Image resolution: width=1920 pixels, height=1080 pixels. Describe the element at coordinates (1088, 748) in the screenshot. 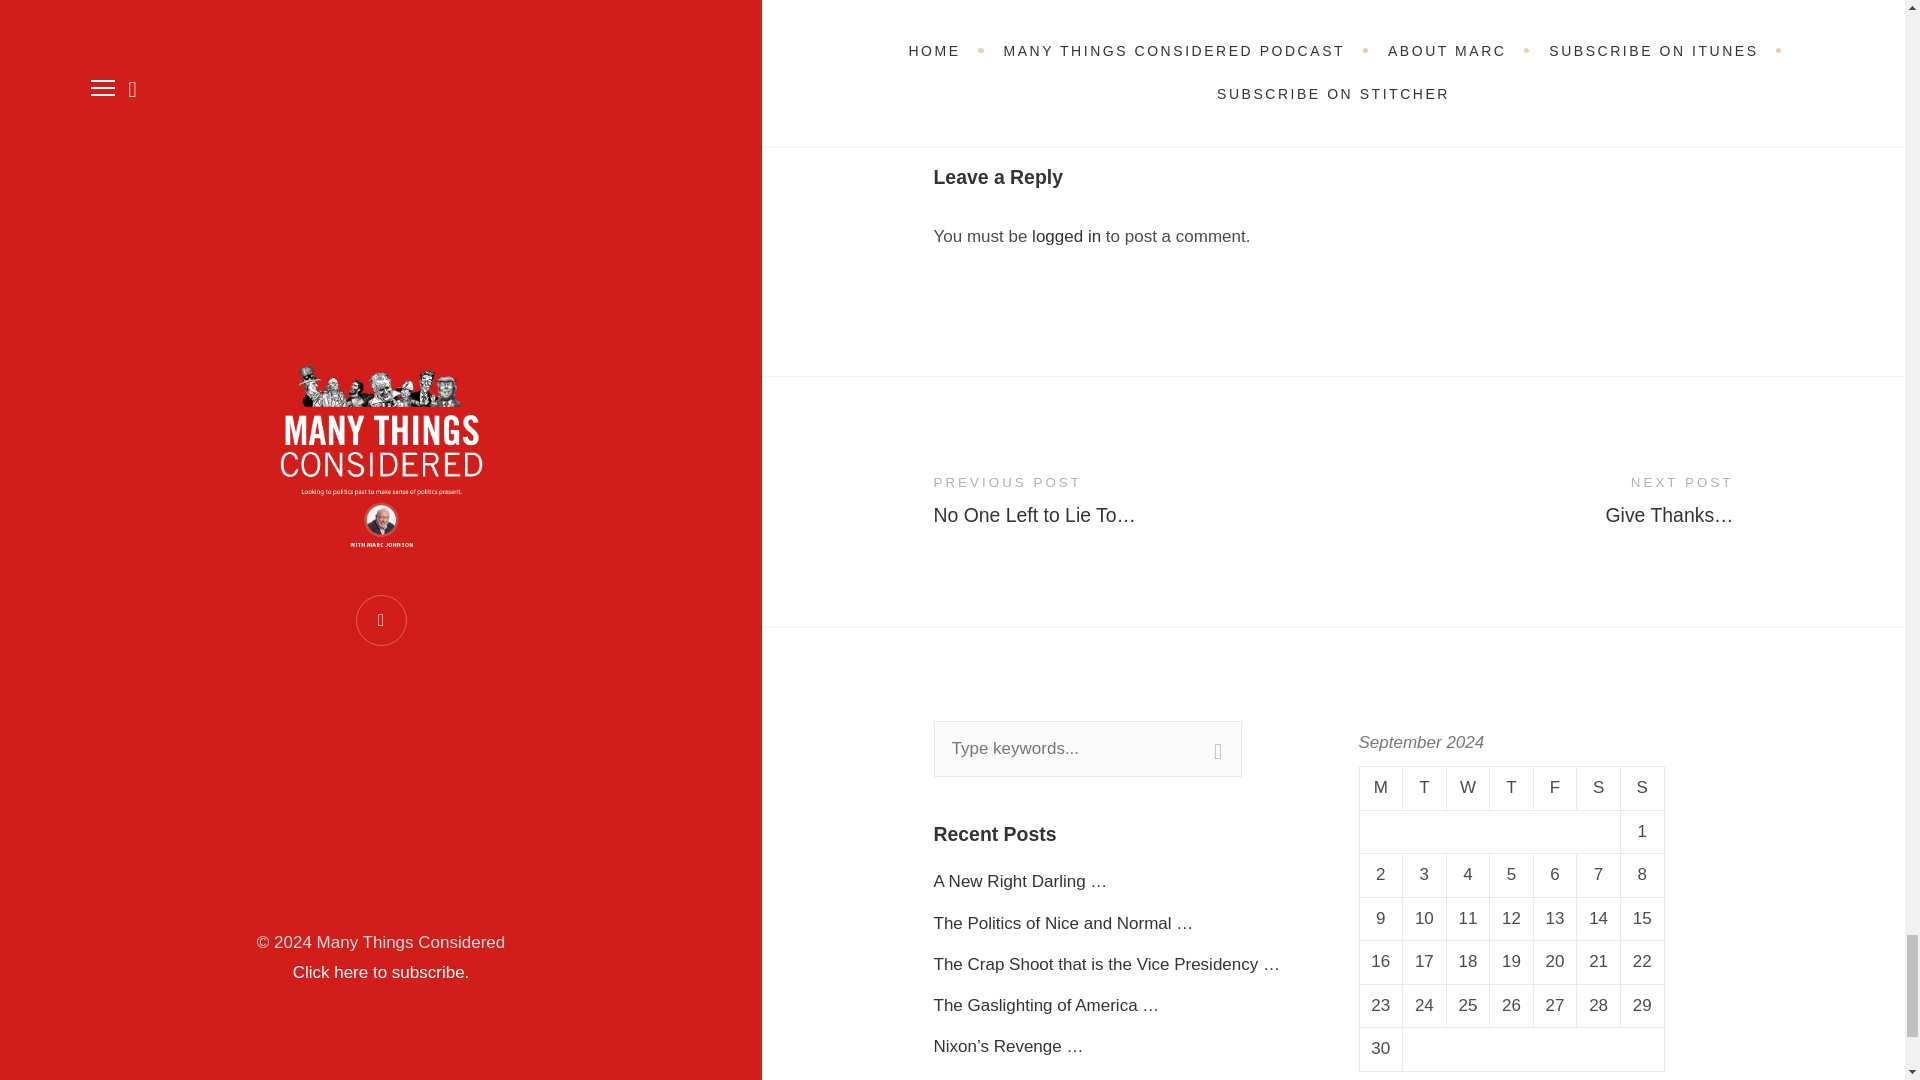

I see `Search for:` at that location.